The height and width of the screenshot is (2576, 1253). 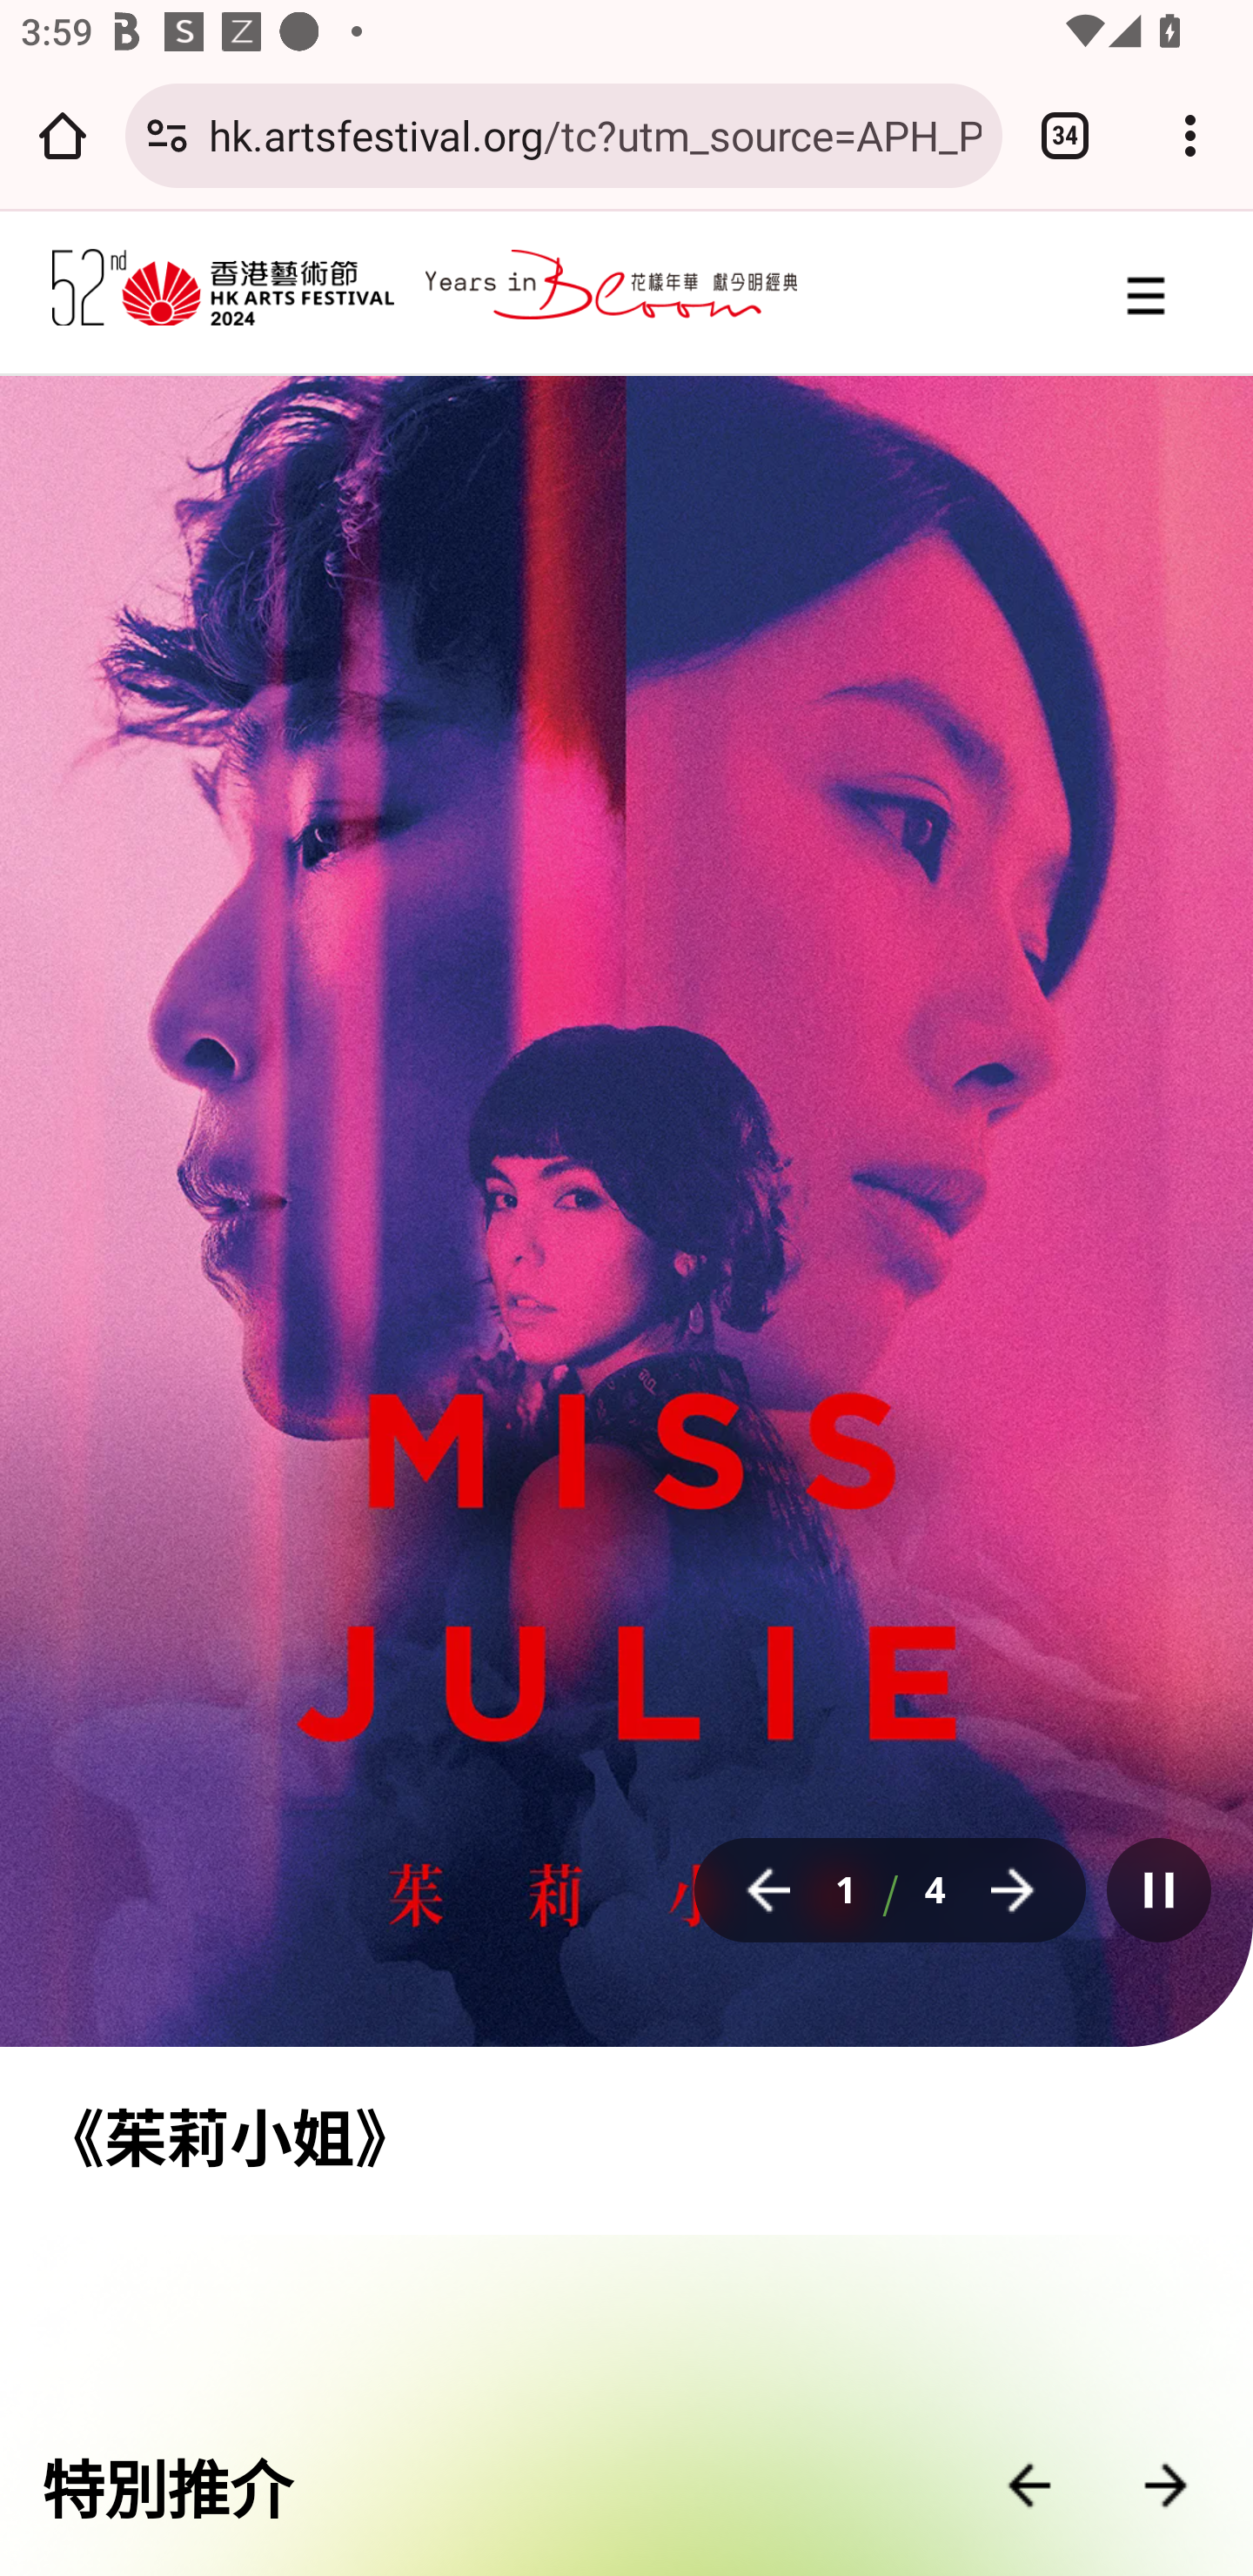 I want to click on Open the home page, so click(x=63, y=135).